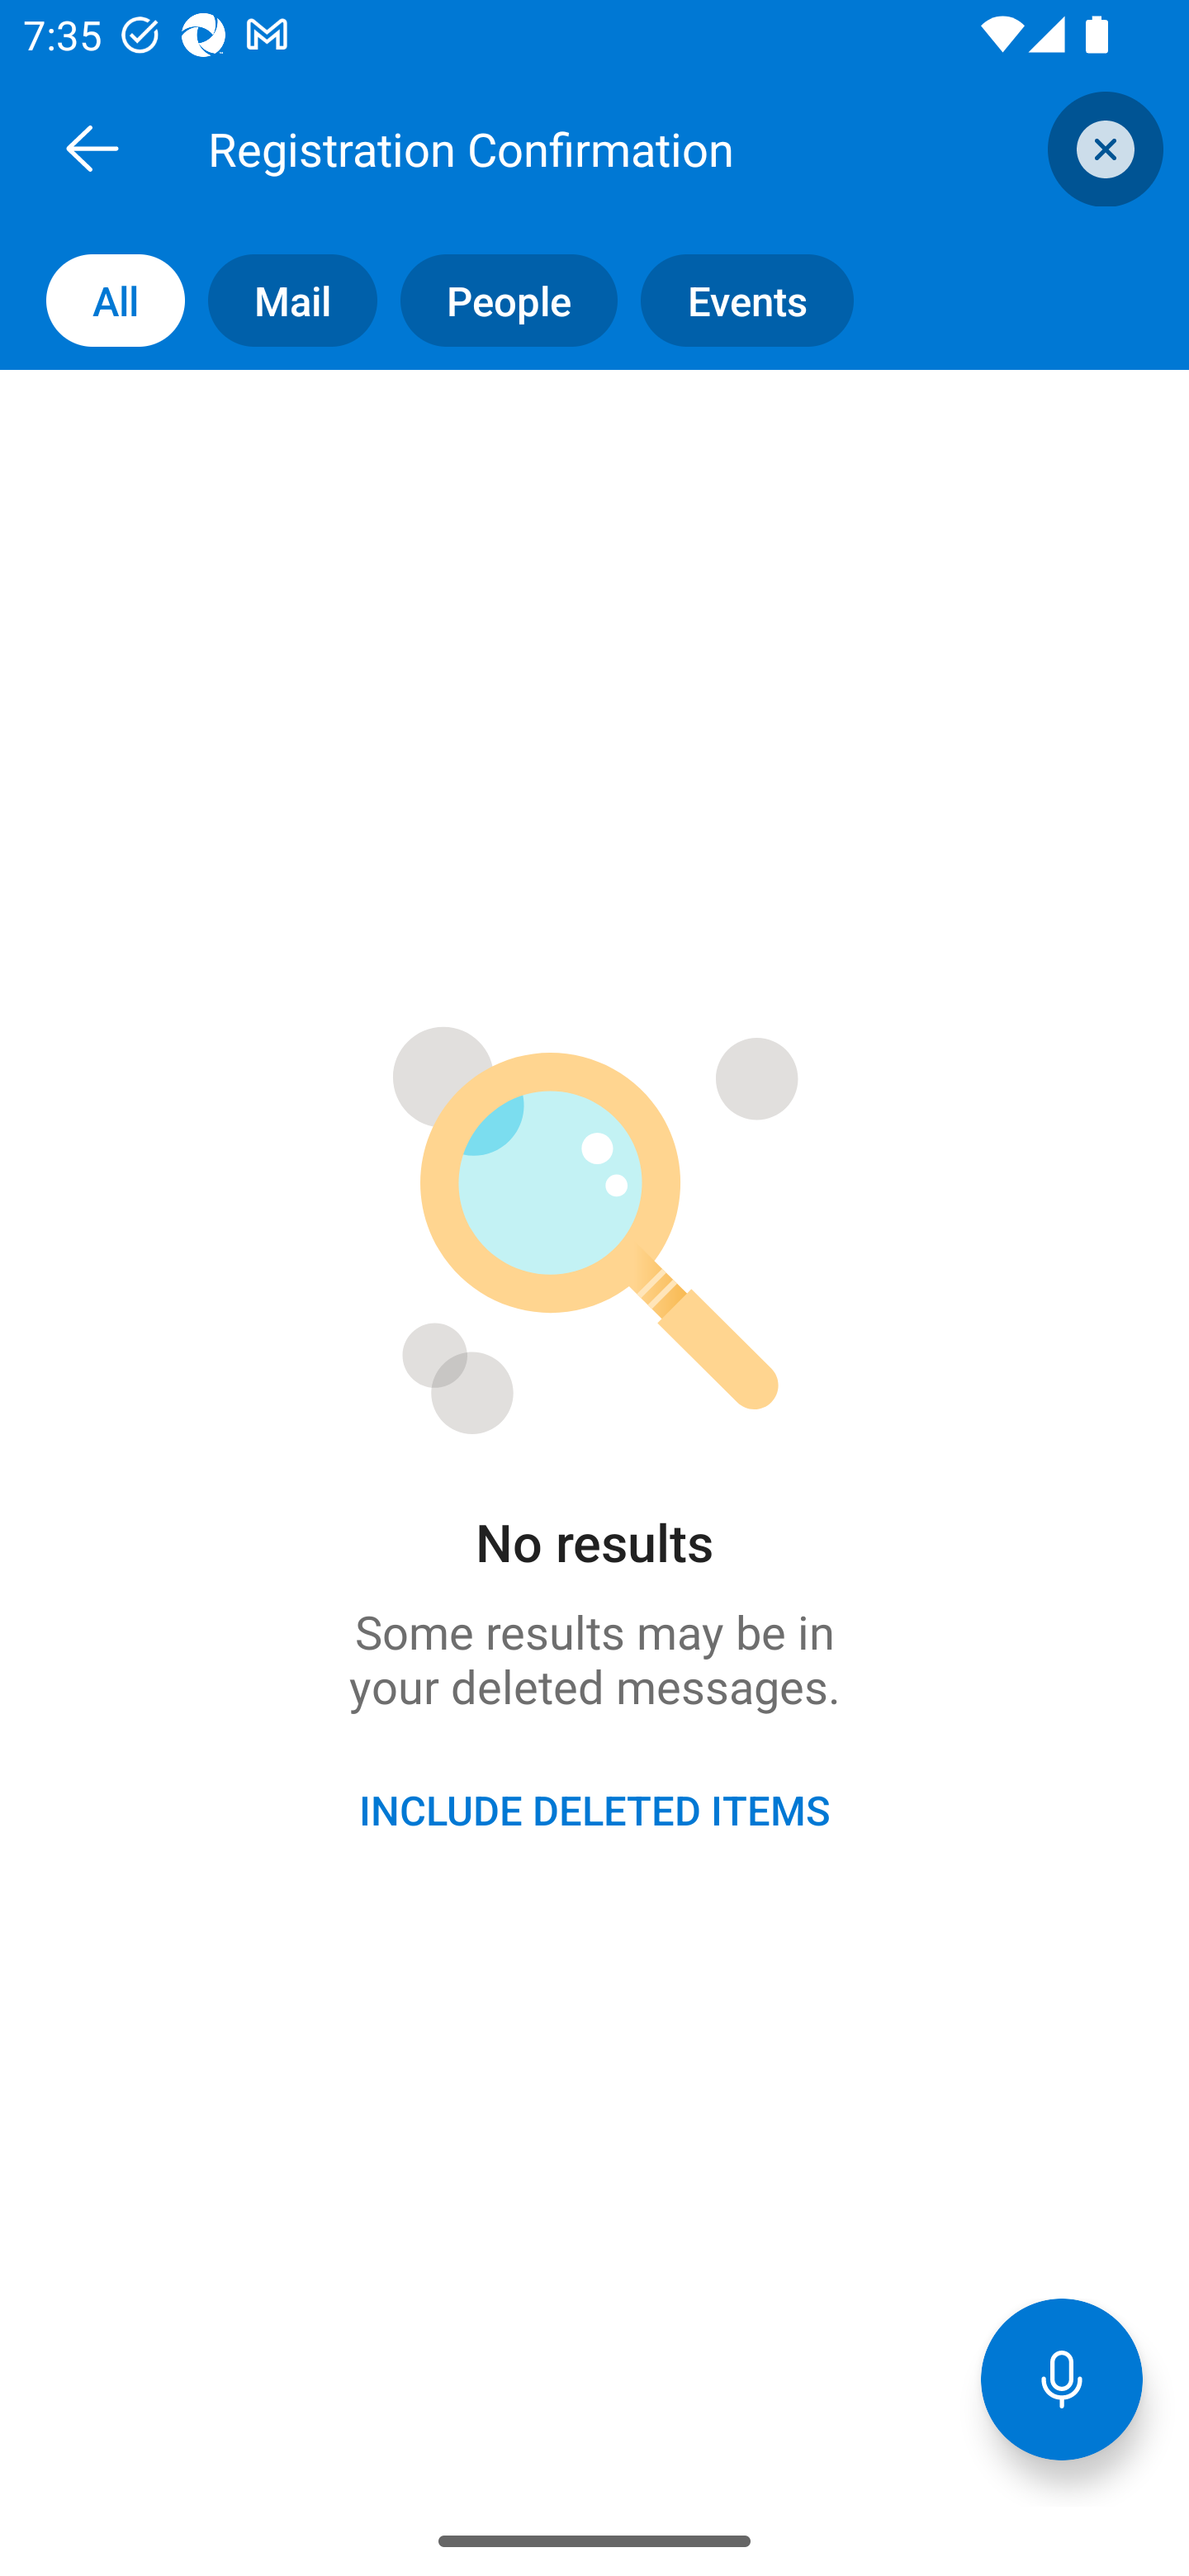 This screenshot has height=2576, width=1189. Describe the element at coordinates (281, 301) in the screenshot. I see `Mail` at that location.